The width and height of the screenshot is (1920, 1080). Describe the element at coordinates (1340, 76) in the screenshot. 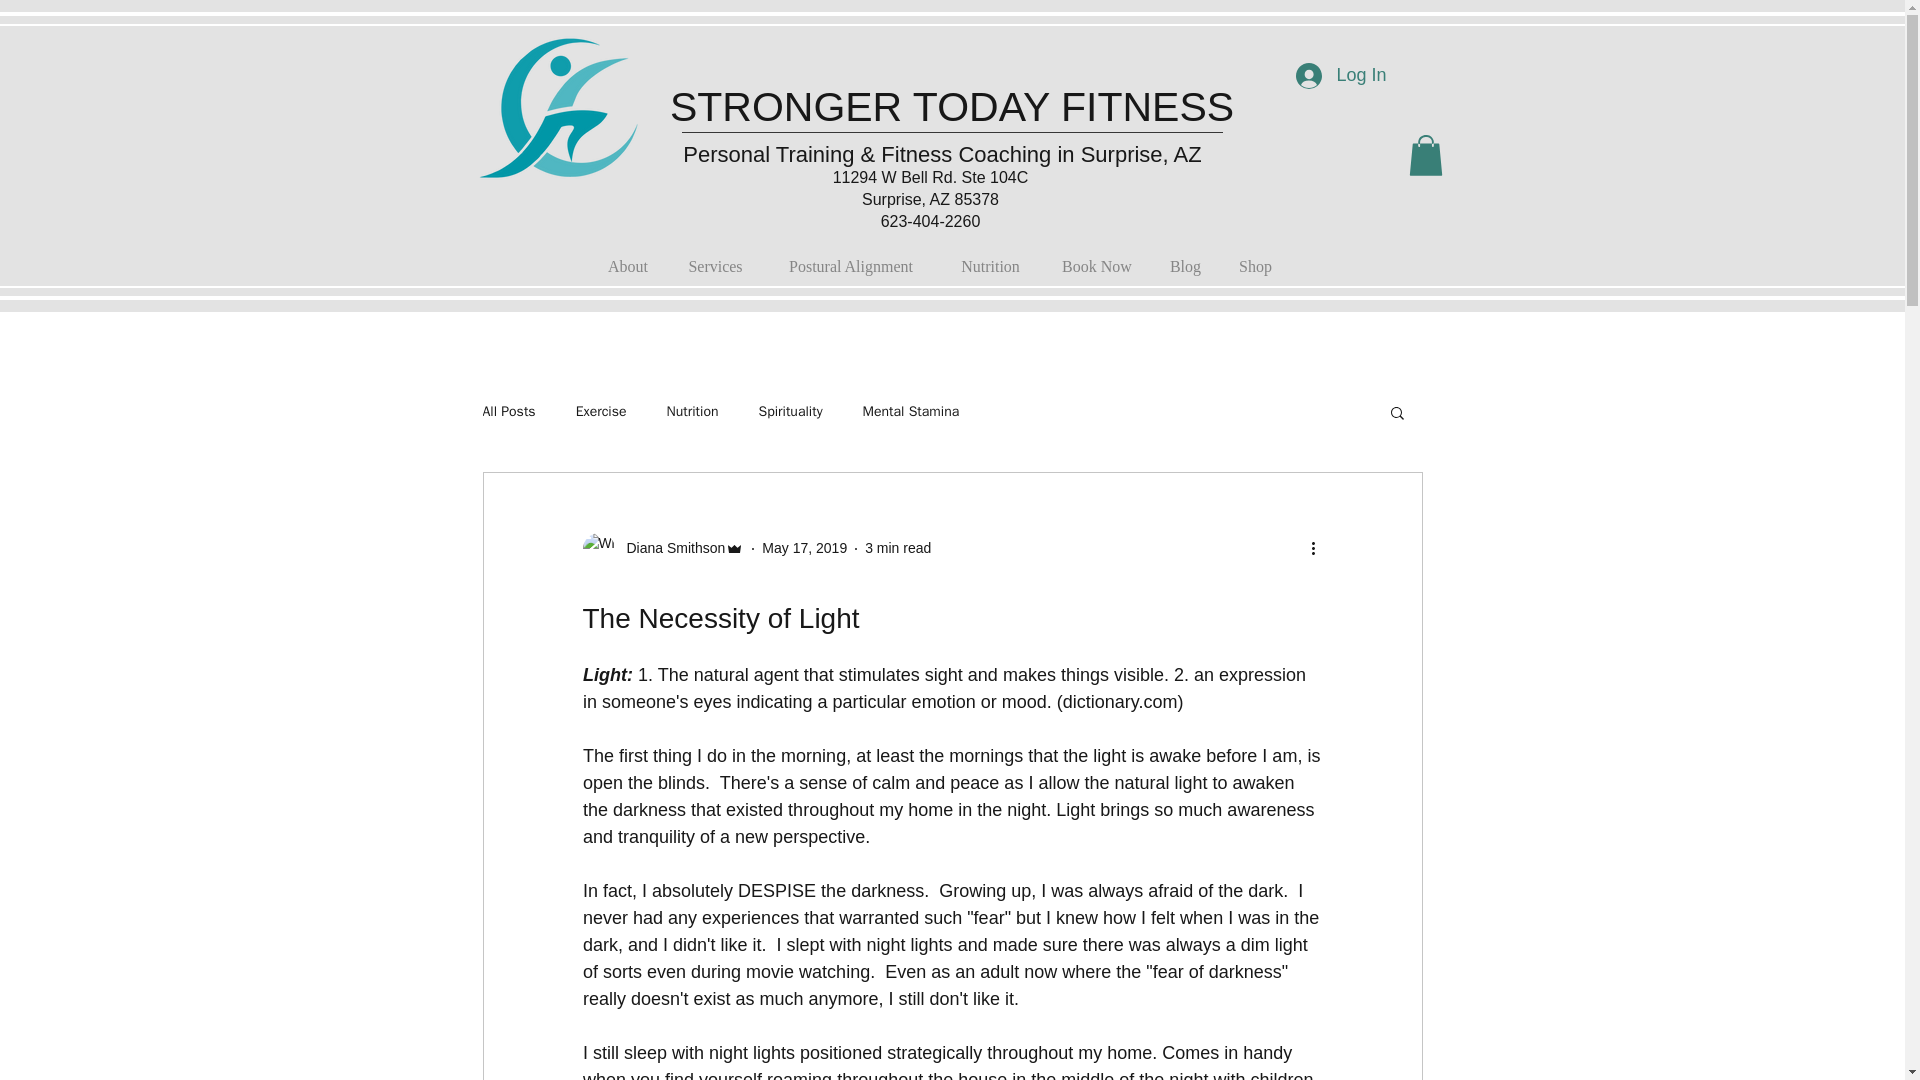

I see `Log In` at that location.